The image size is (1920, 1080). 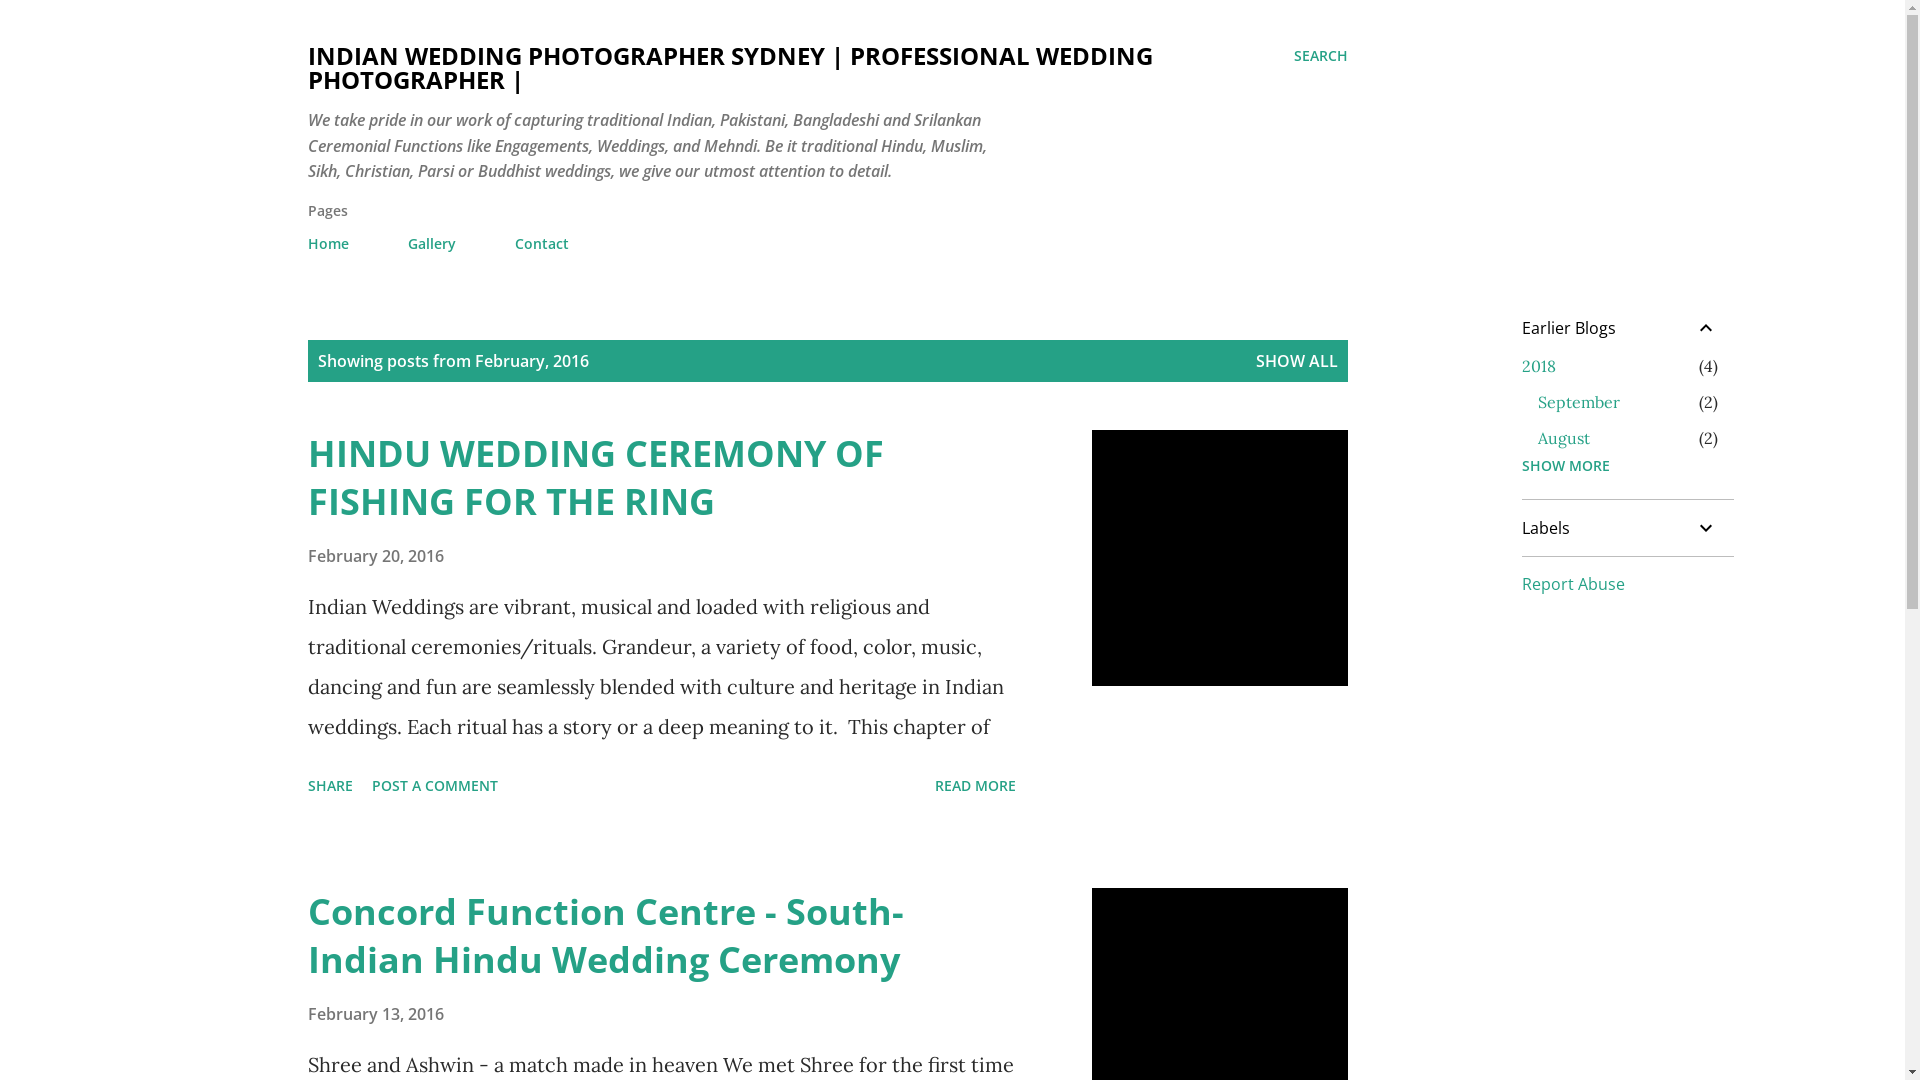 What do you see at coordinates (1539, 366) in the screenshot?
I see `2018
4` at bounding box center [1539, 366].